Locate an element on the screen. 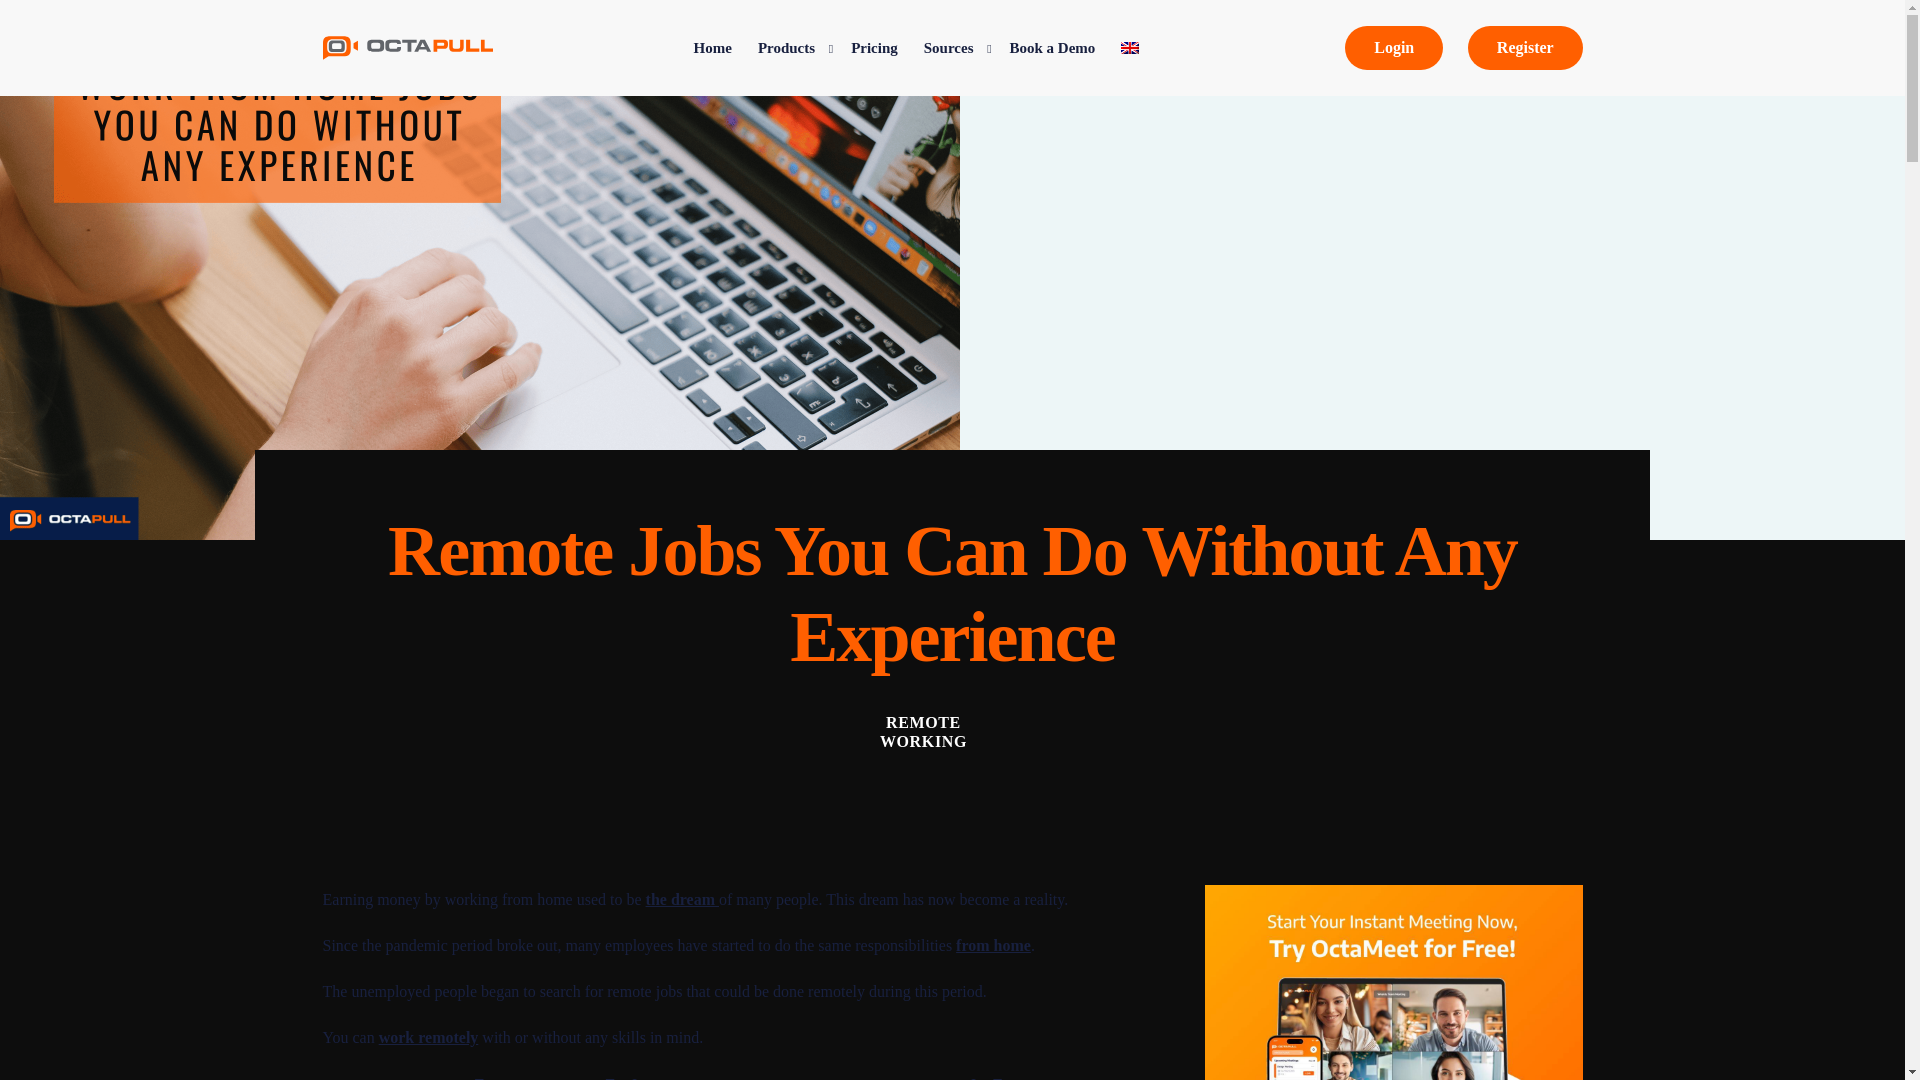 The width and height of the screenshot is (1920, 1080). work remotely is located at coordinates (428, 1038).